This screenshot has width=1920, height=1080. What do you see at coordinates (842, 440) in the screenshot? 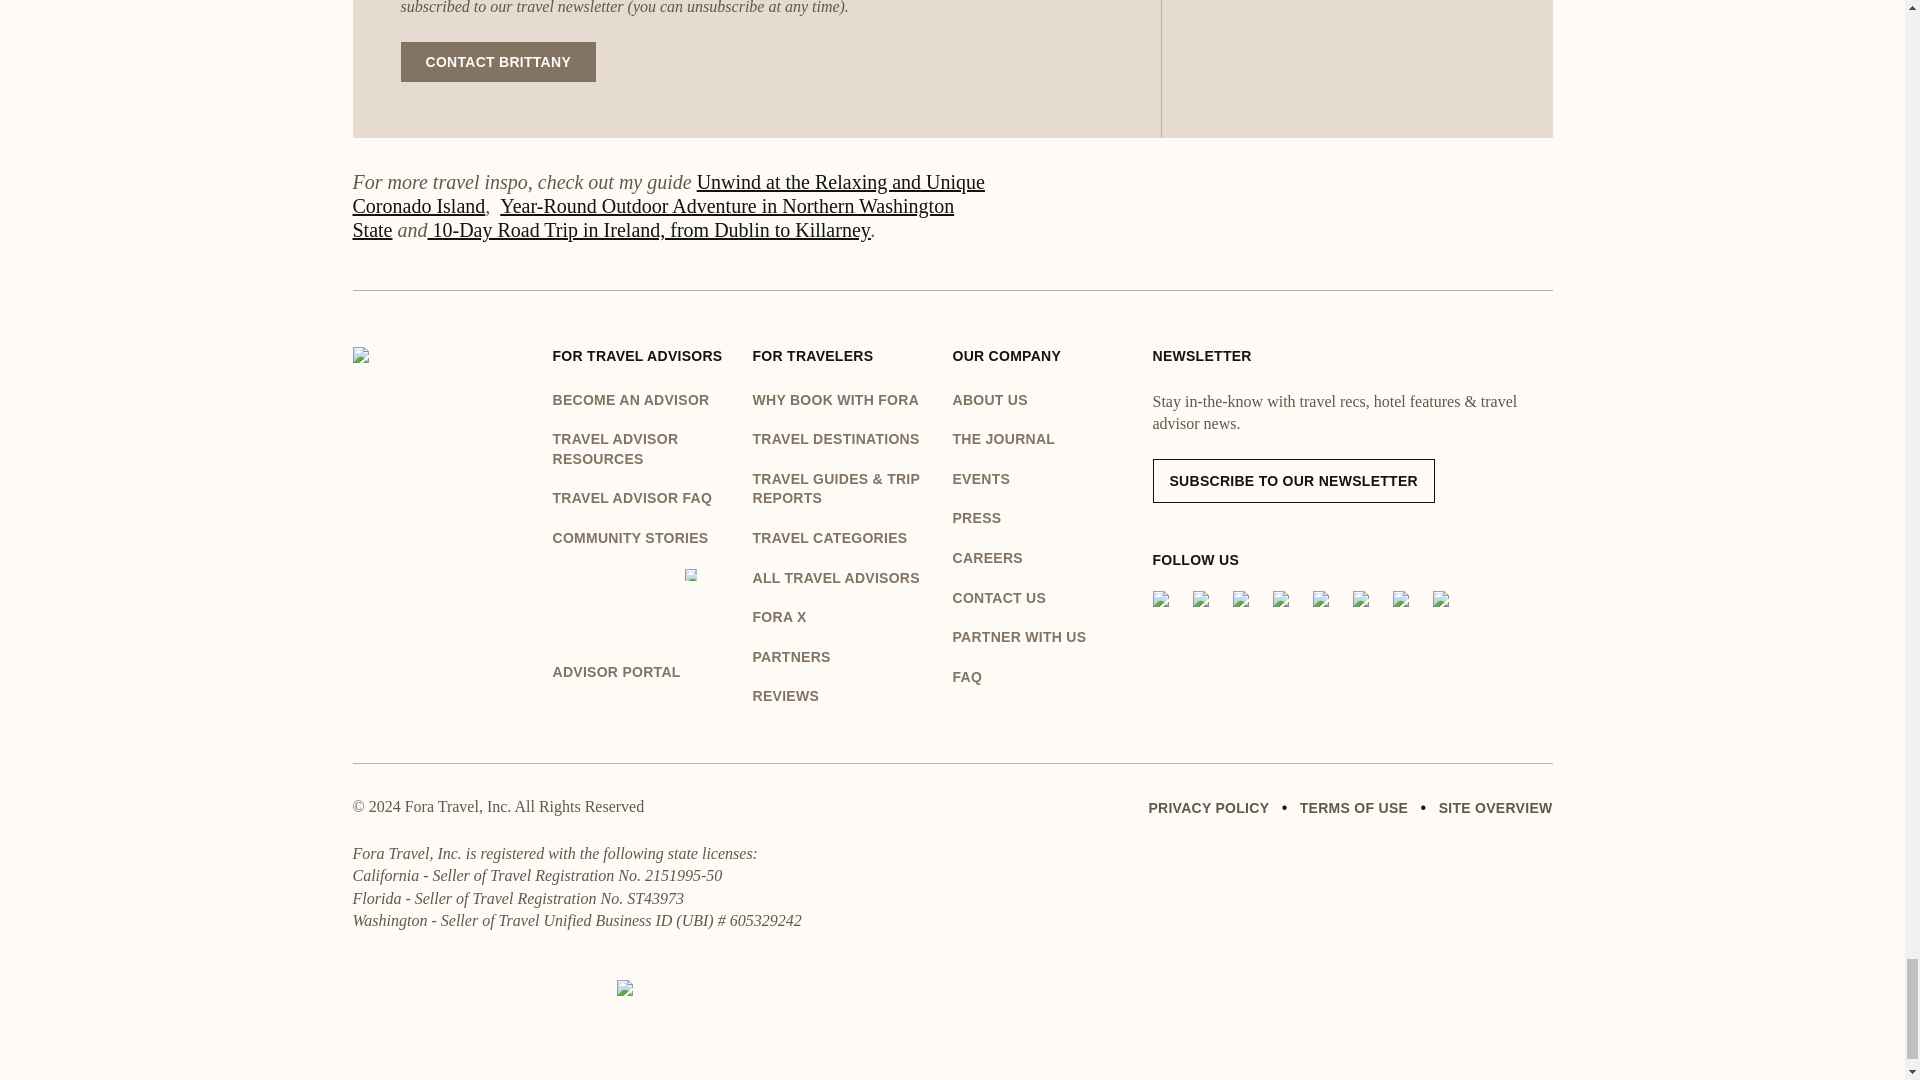
I see `TRAVEL DESTINATIONS` at bounding box center [842, 440].